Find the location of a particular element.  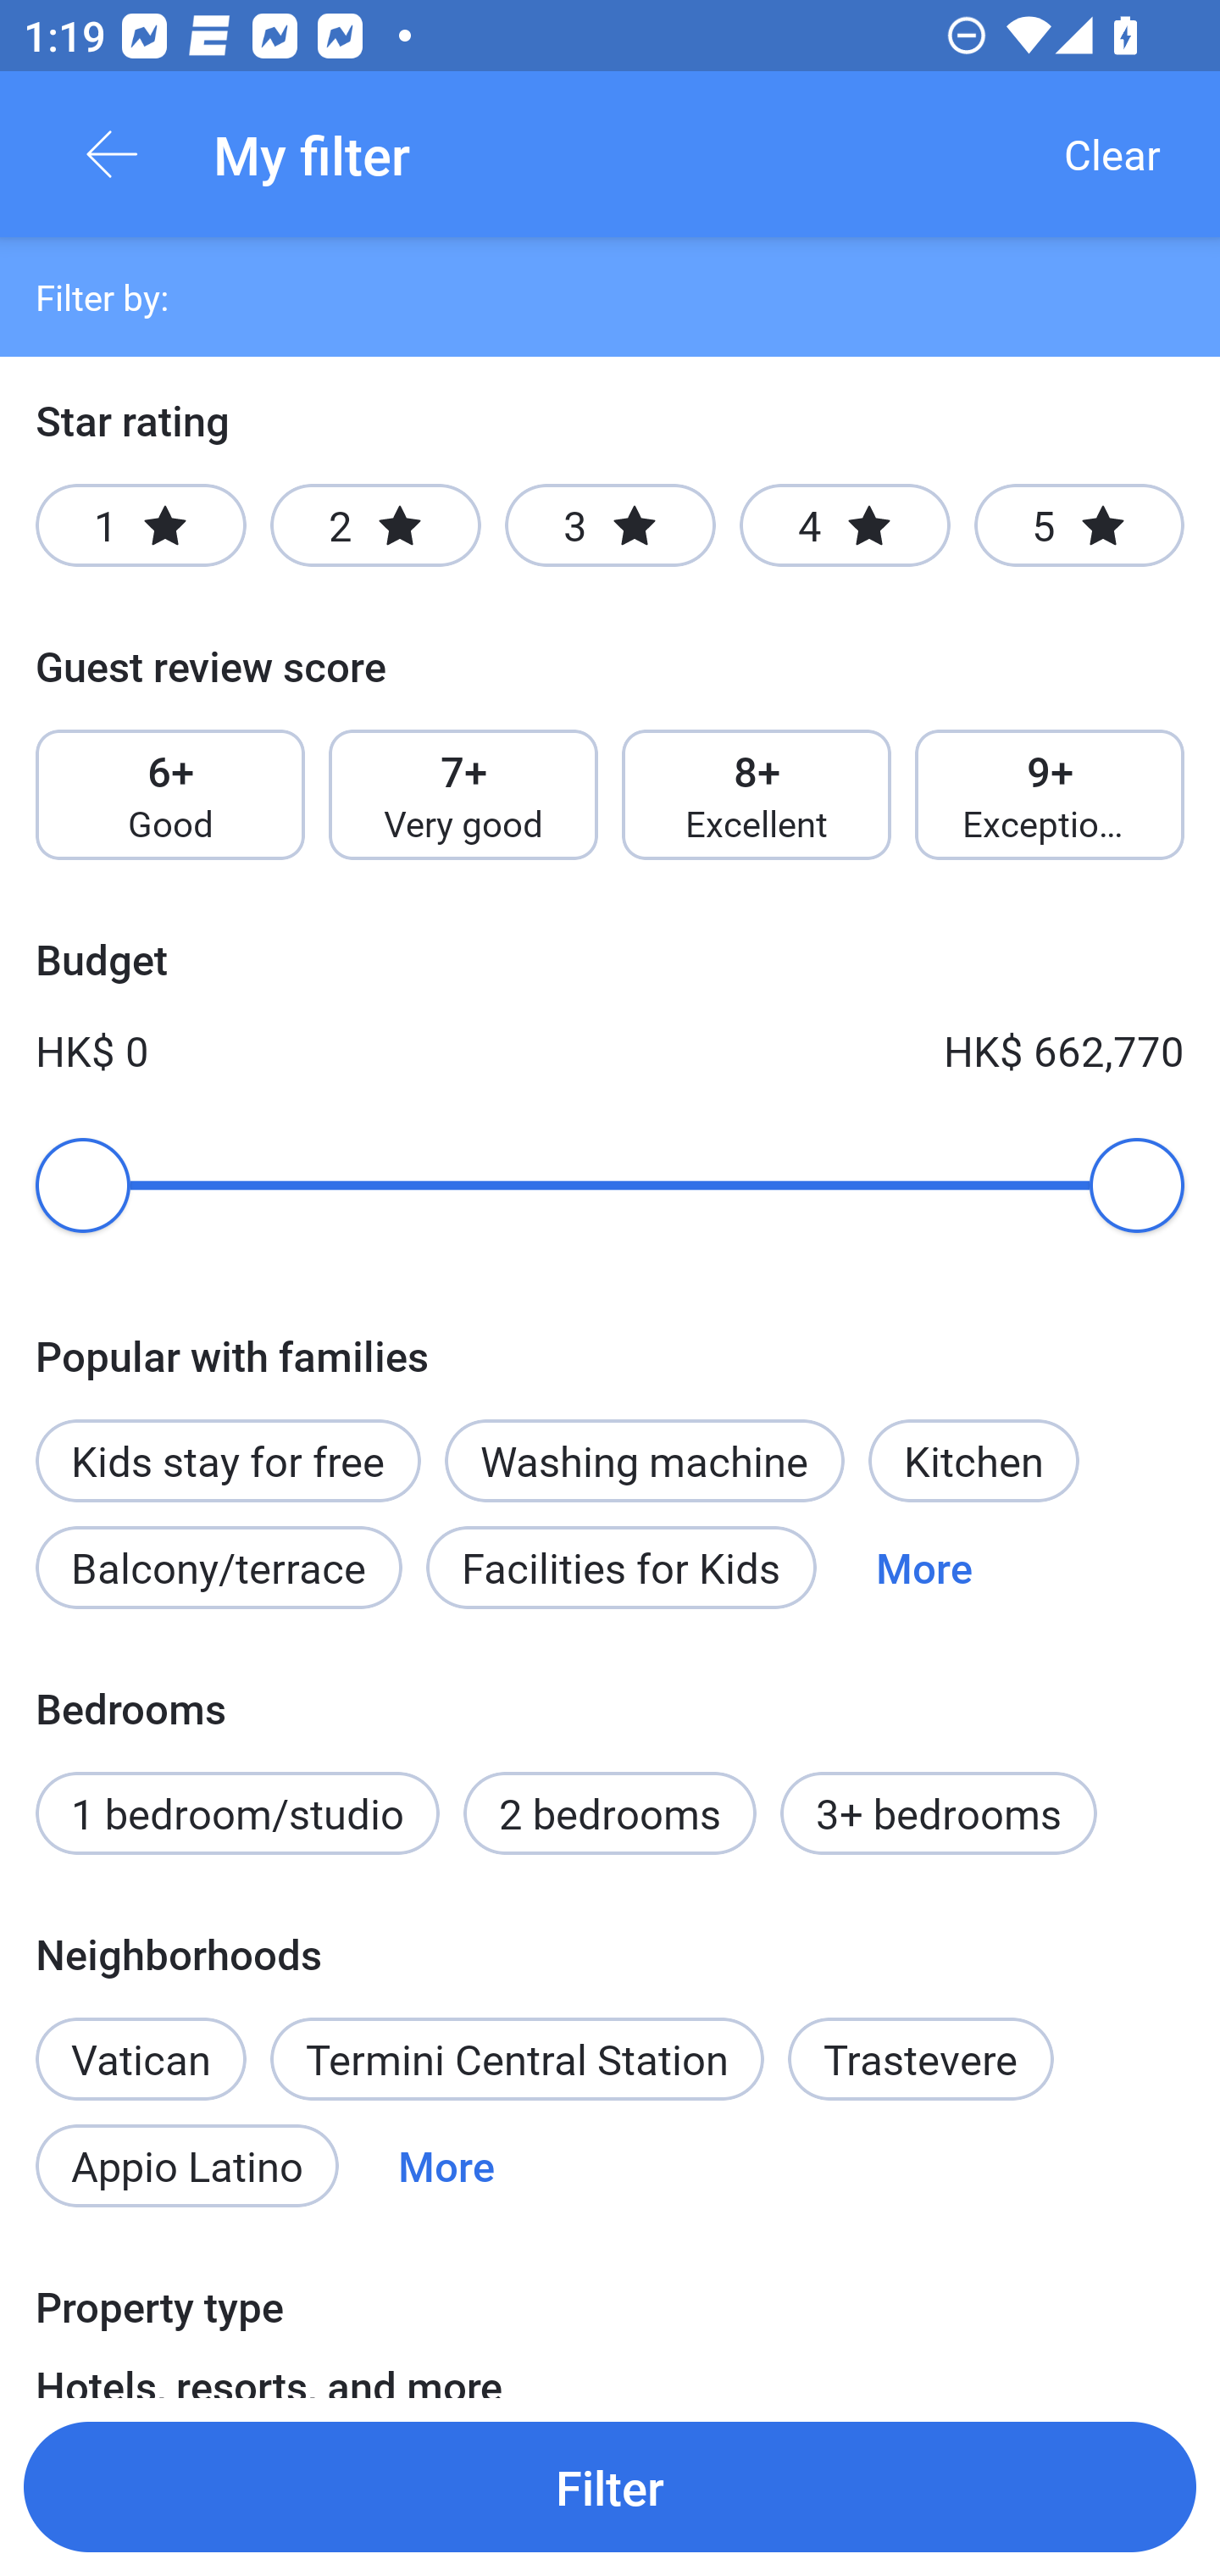

3 is located at coordinates (610, 525).